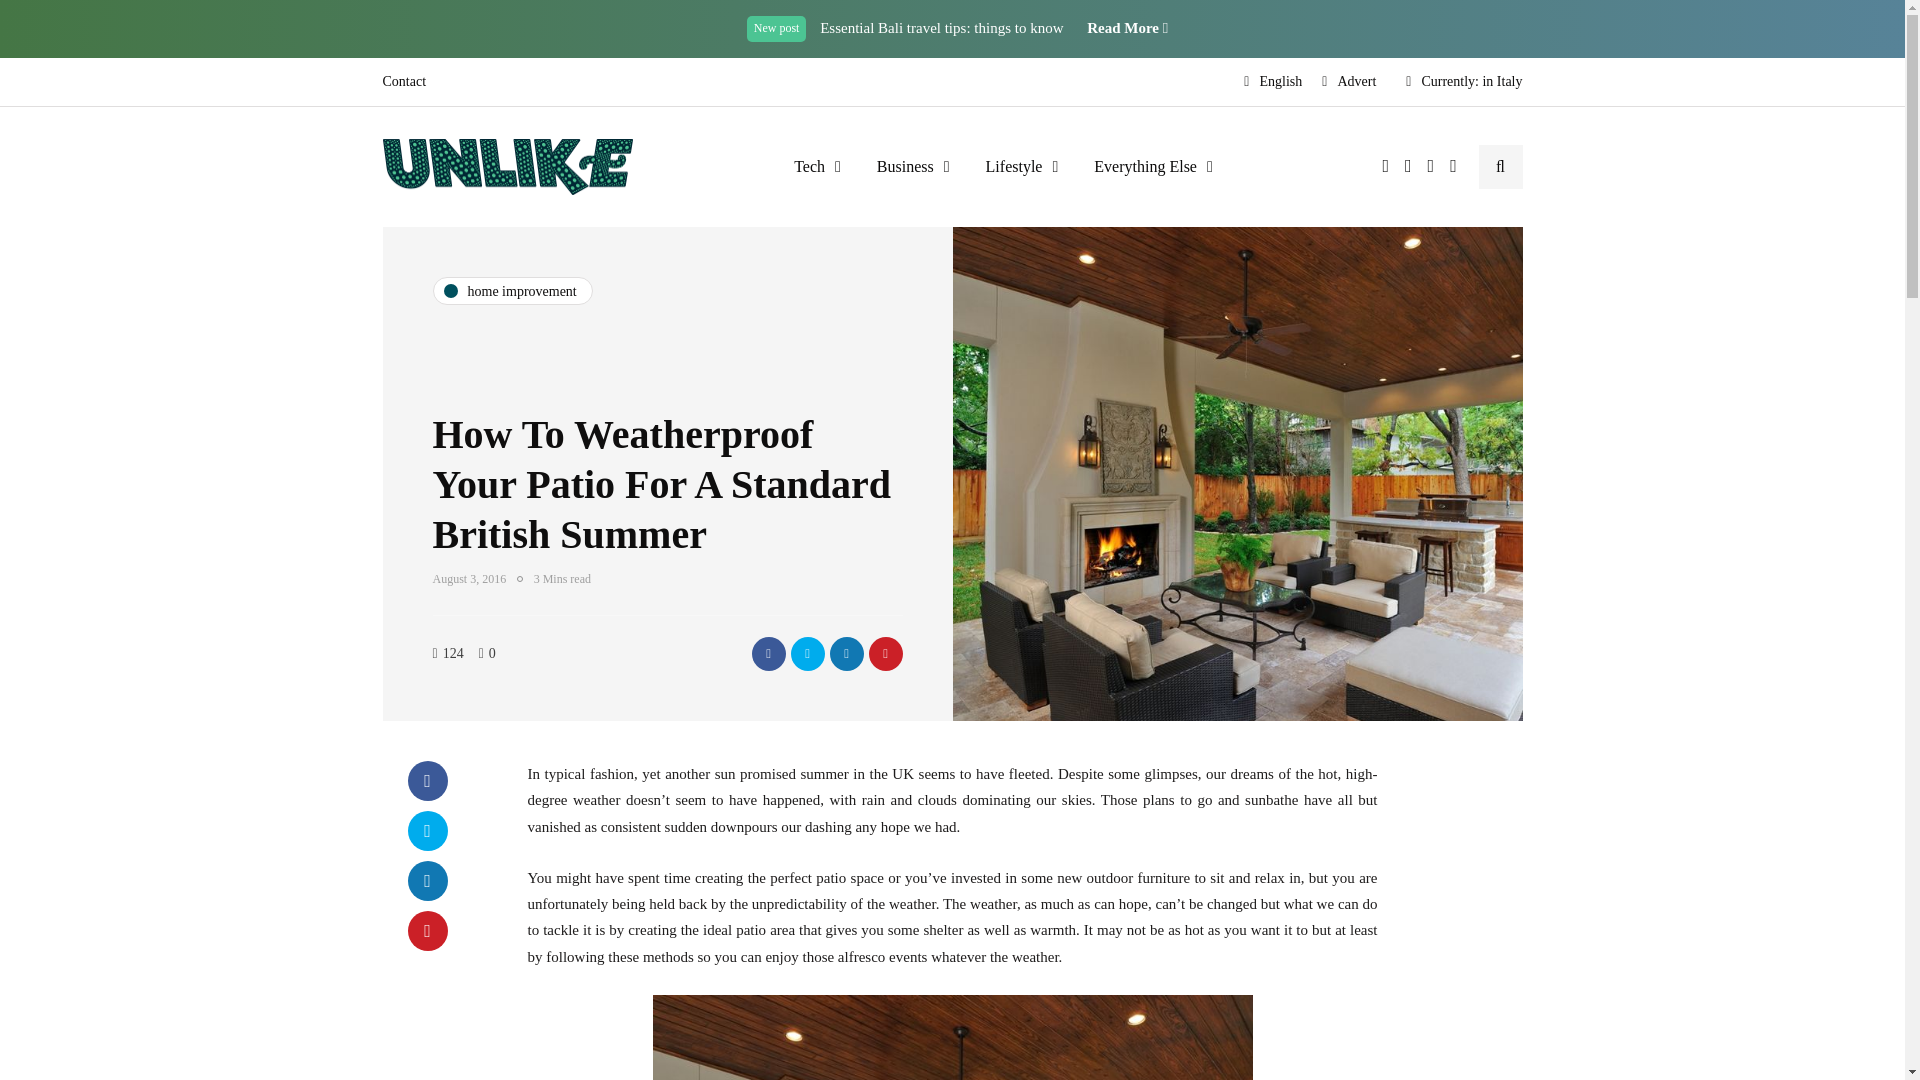 The image size is (1920, 1080). Describe the element at coordinates (1126, 28) in the screenshot. I see `Read More` at that location.